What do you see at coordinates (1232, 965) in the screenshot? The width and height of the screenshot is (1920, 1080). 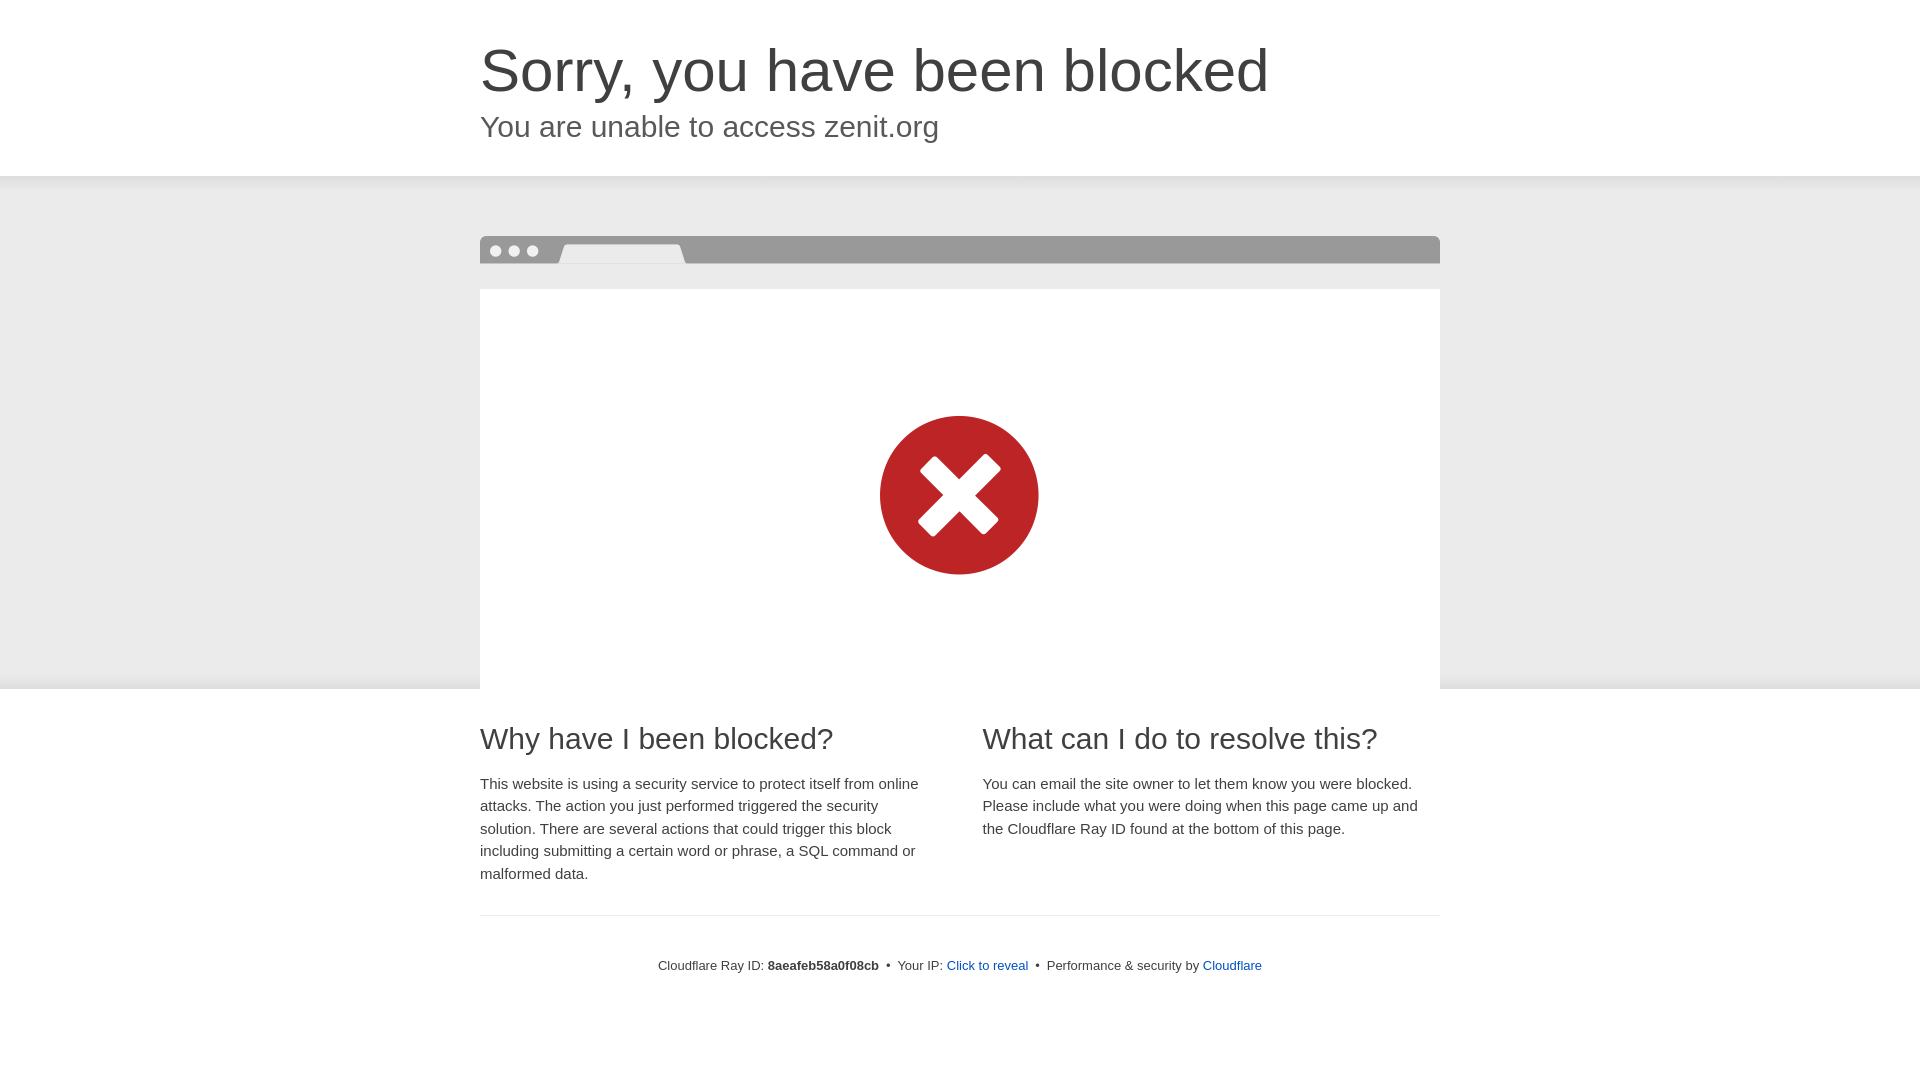 I see `Cloudflare` at bounding box center [1232, 965].